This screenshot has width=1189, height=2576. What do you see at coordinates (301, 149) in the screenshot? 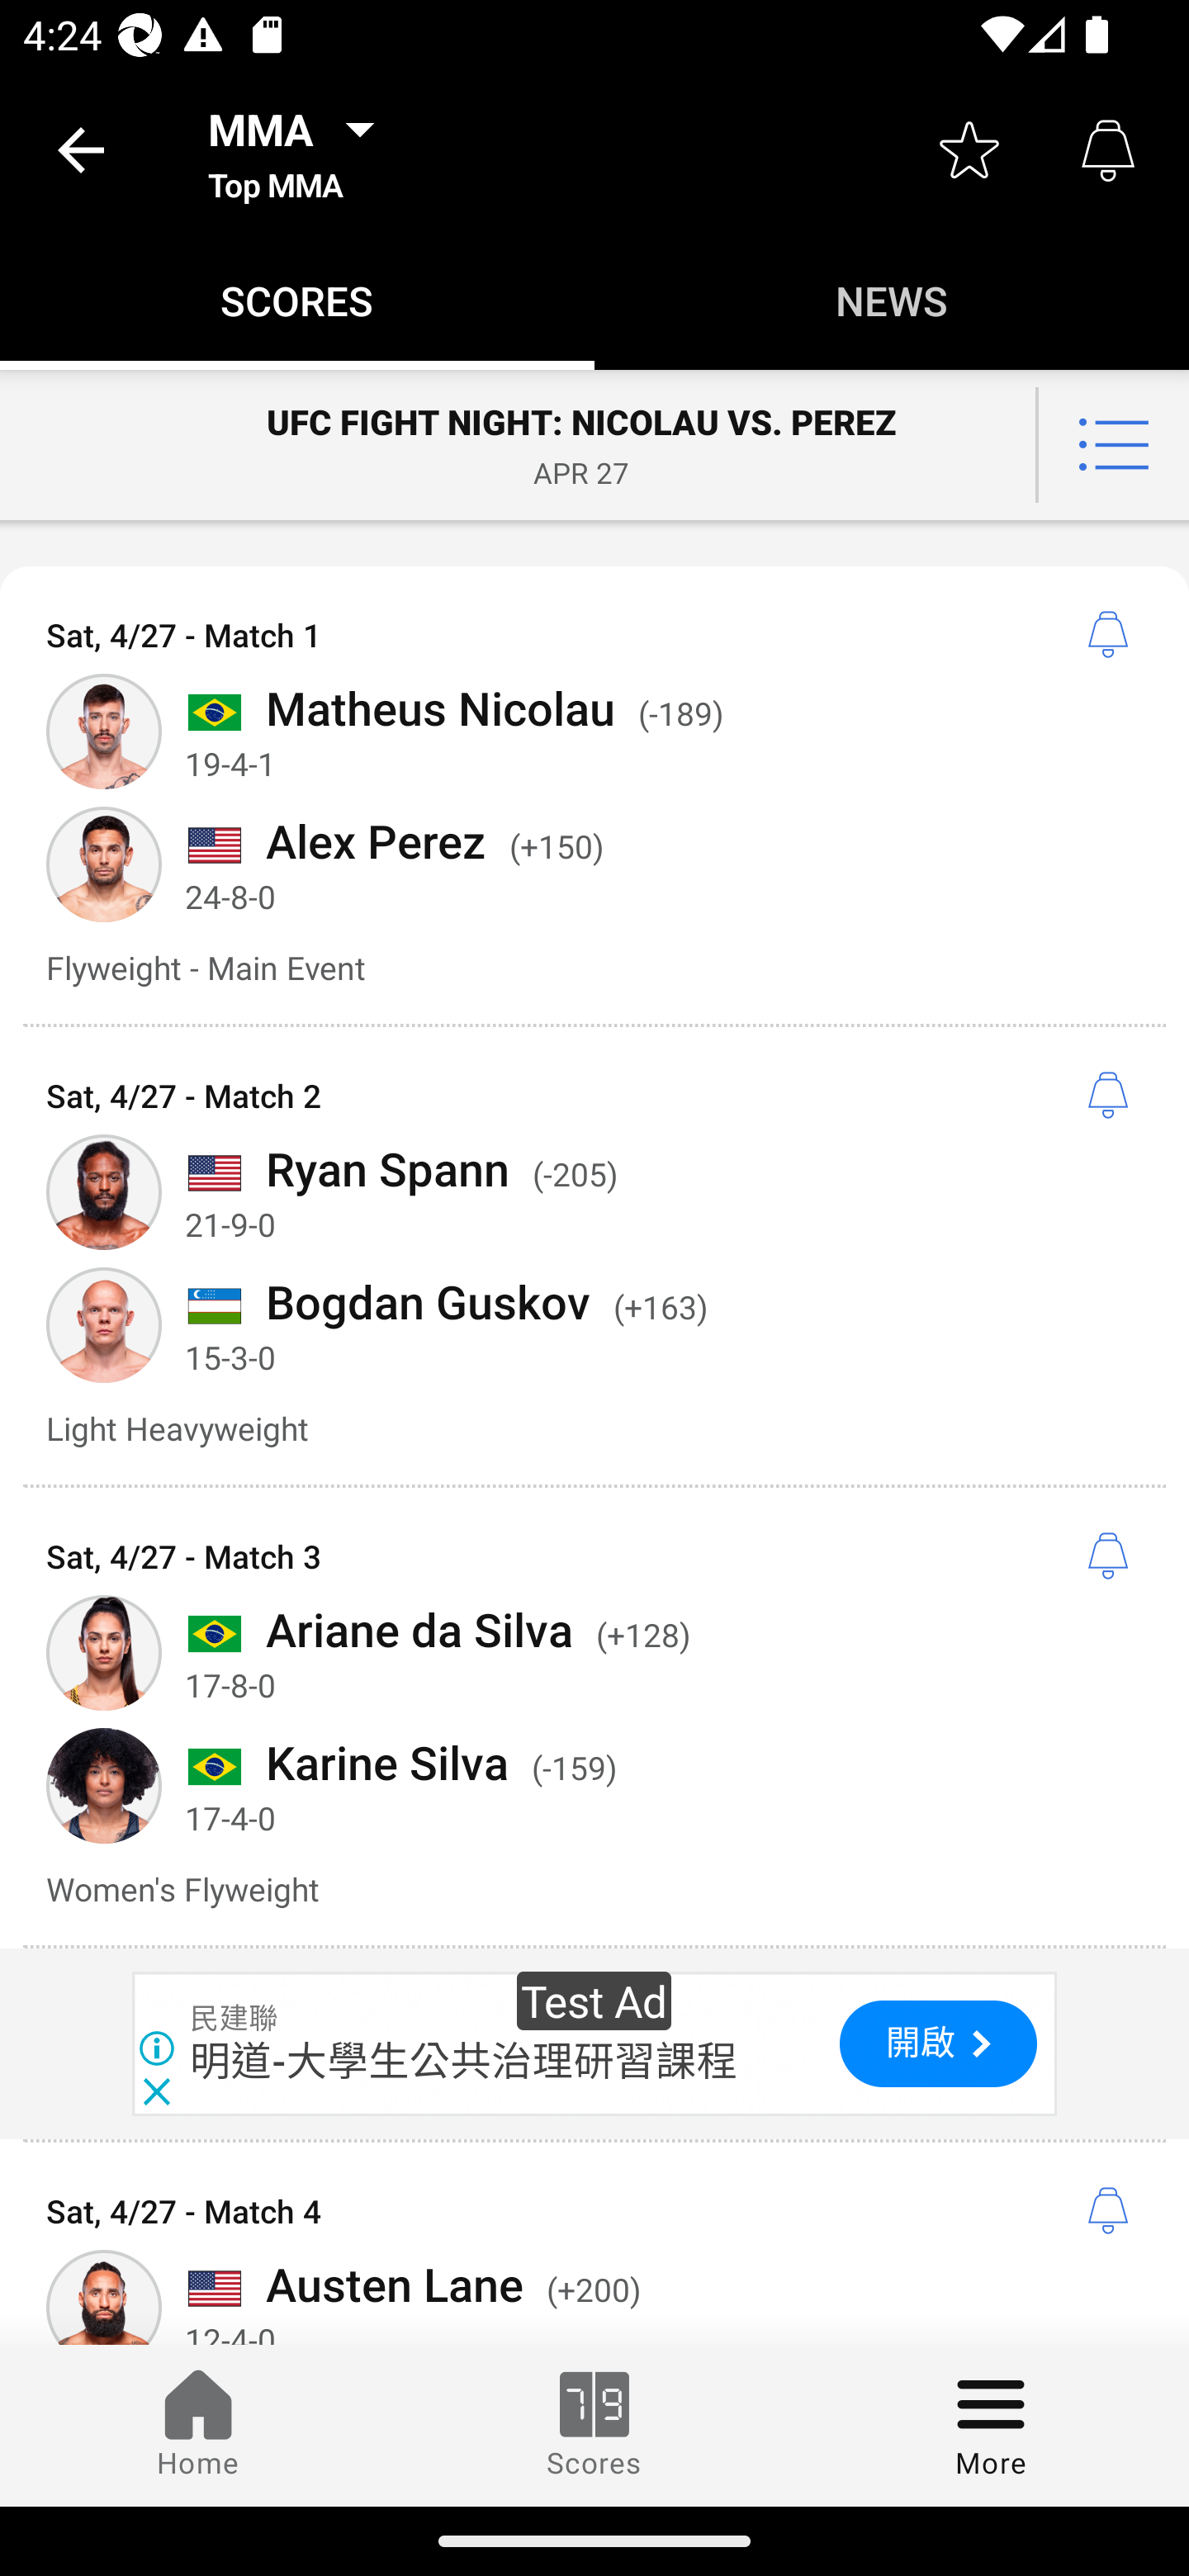
I see `MMA Top MMA` at bounding box center [301, 149].